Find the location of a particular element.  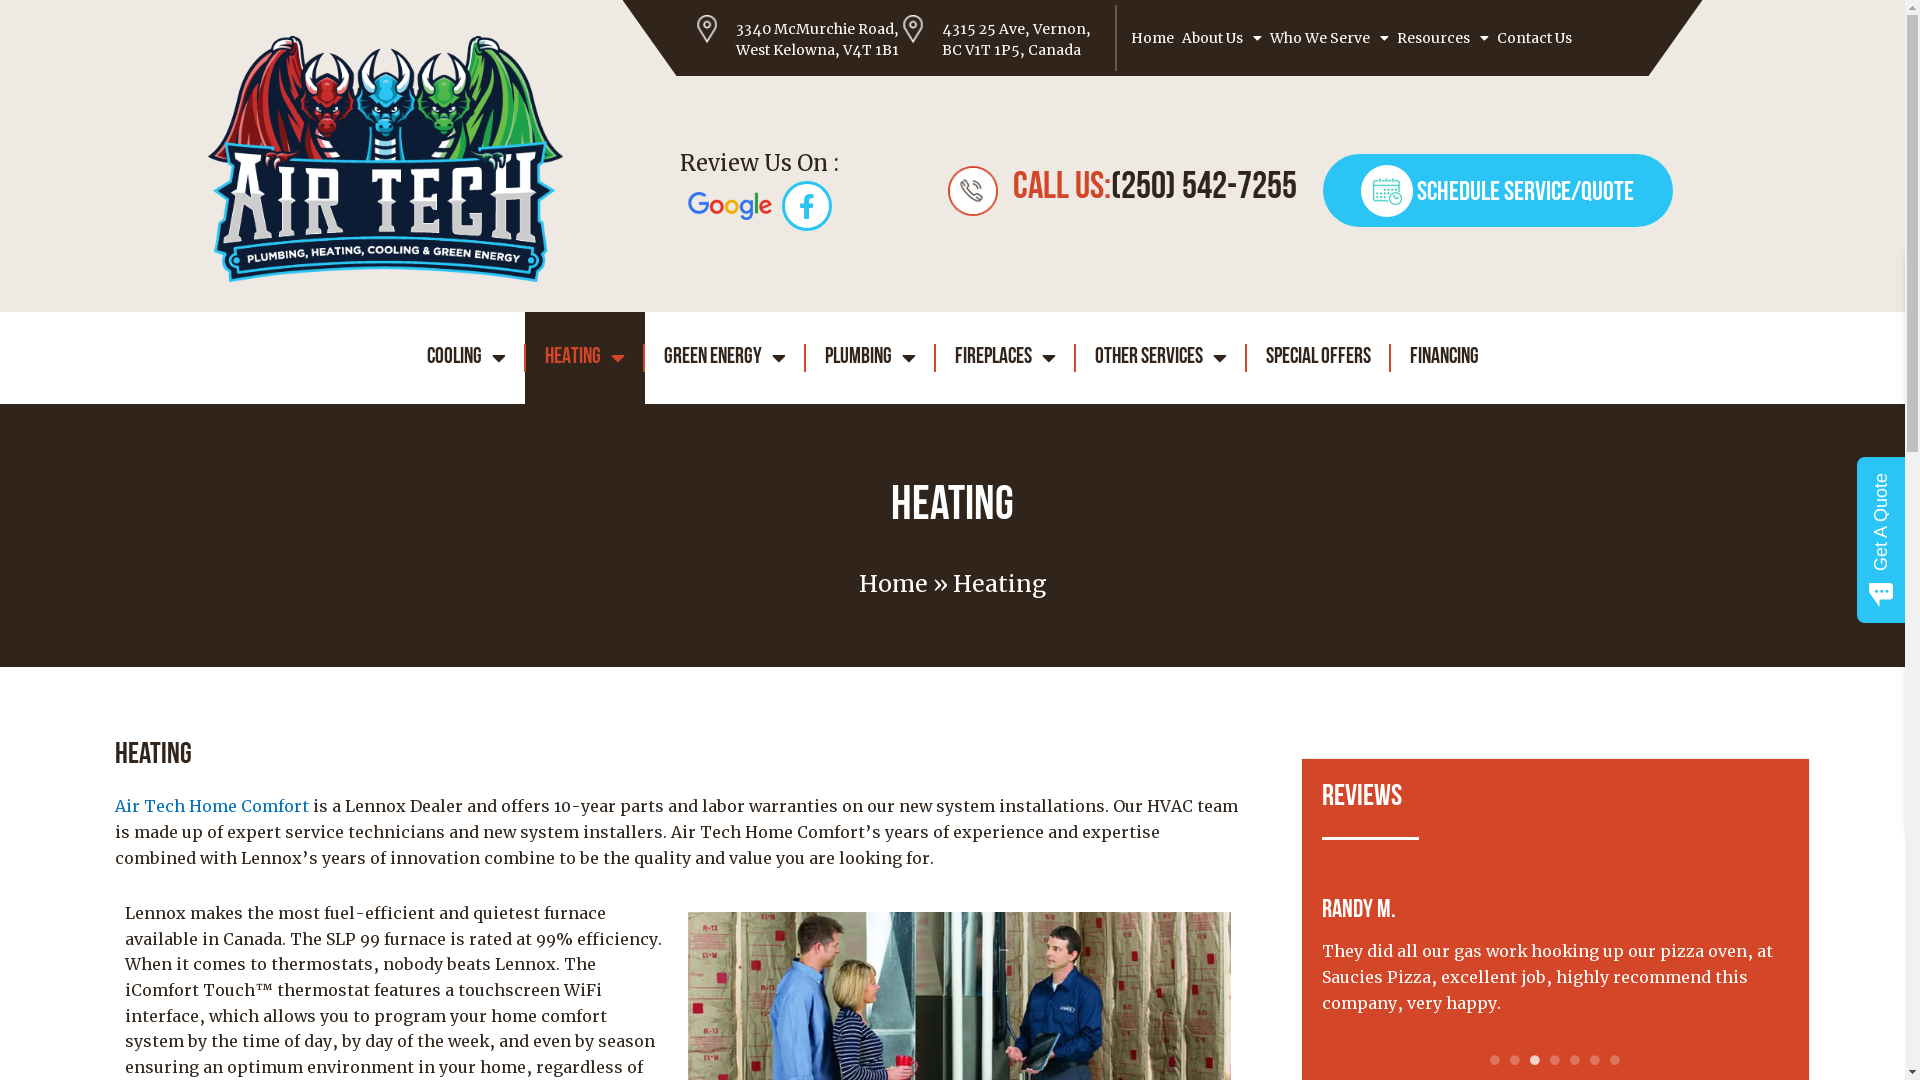

FINANCING is located at coordinates (1444, 358).